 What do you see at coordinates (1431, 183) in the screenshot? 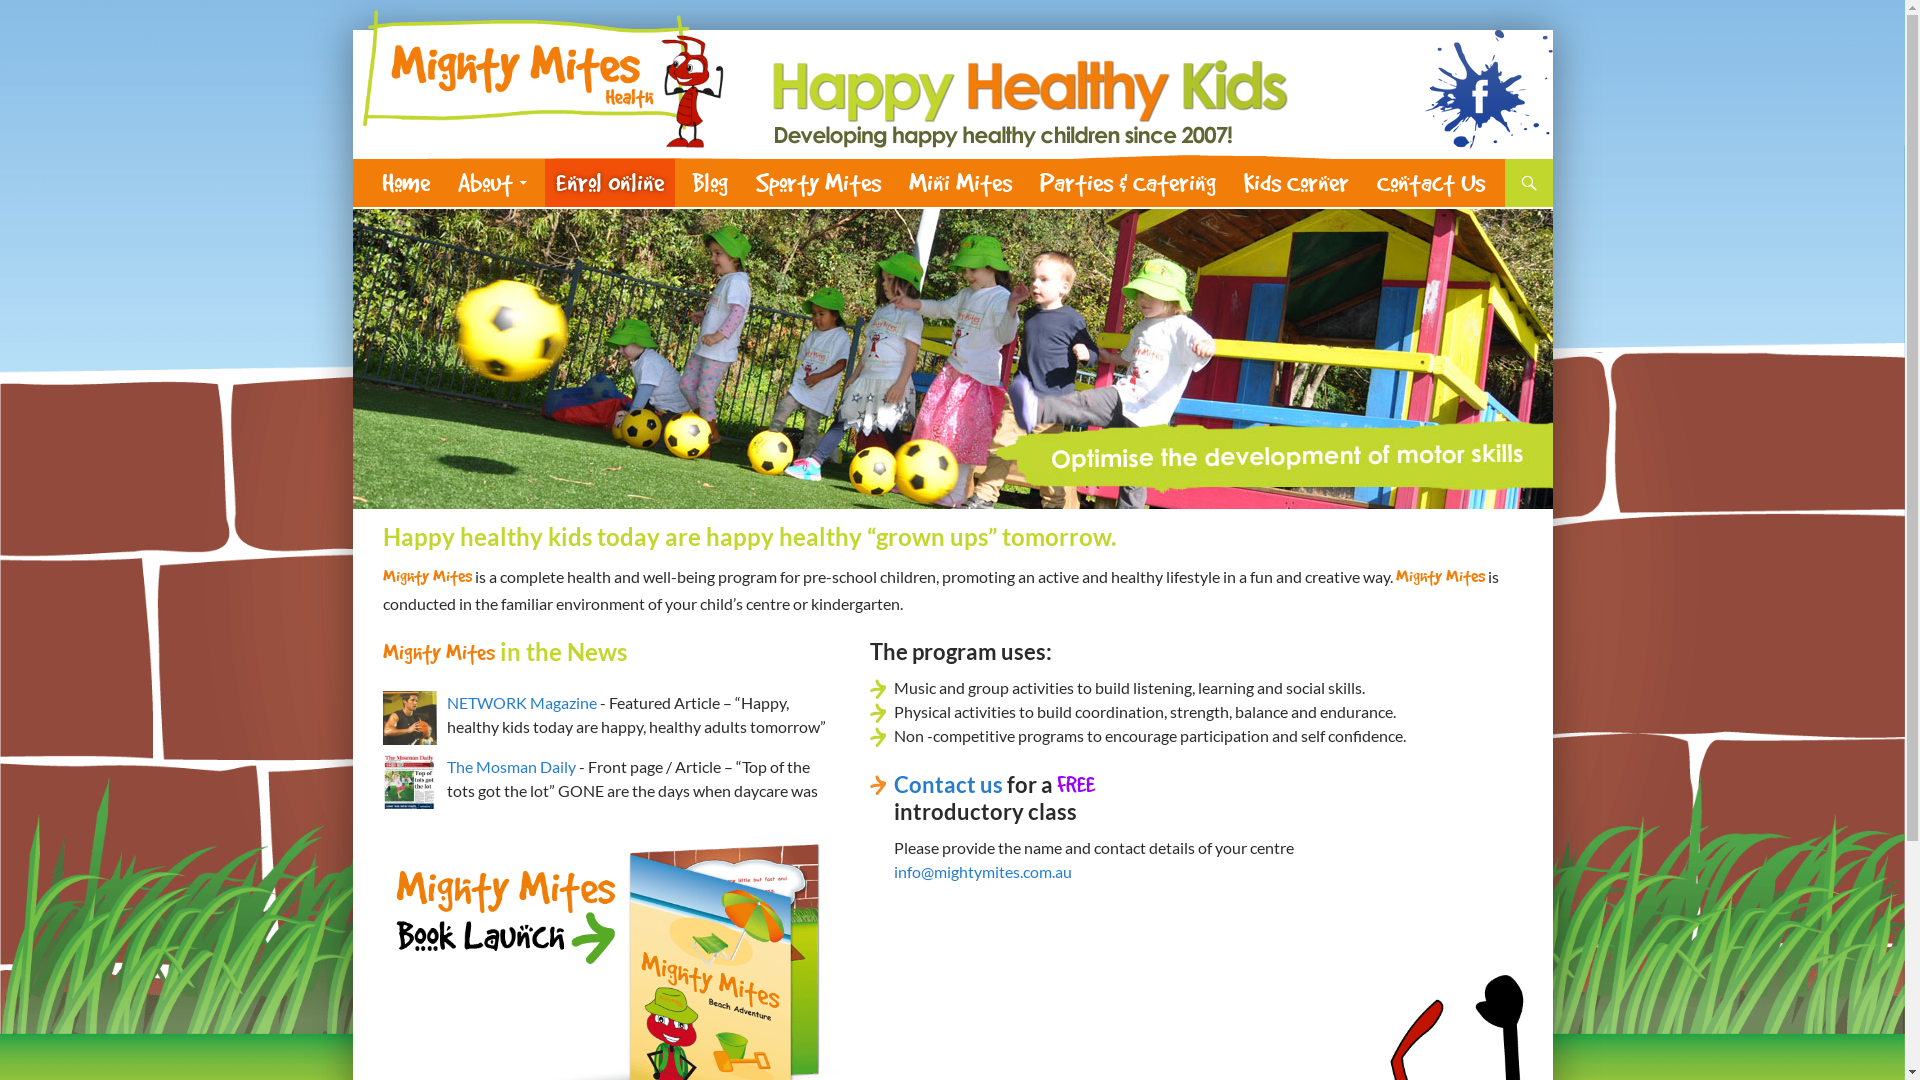
I see `Contact Us` at bounding box center [1431, 183].